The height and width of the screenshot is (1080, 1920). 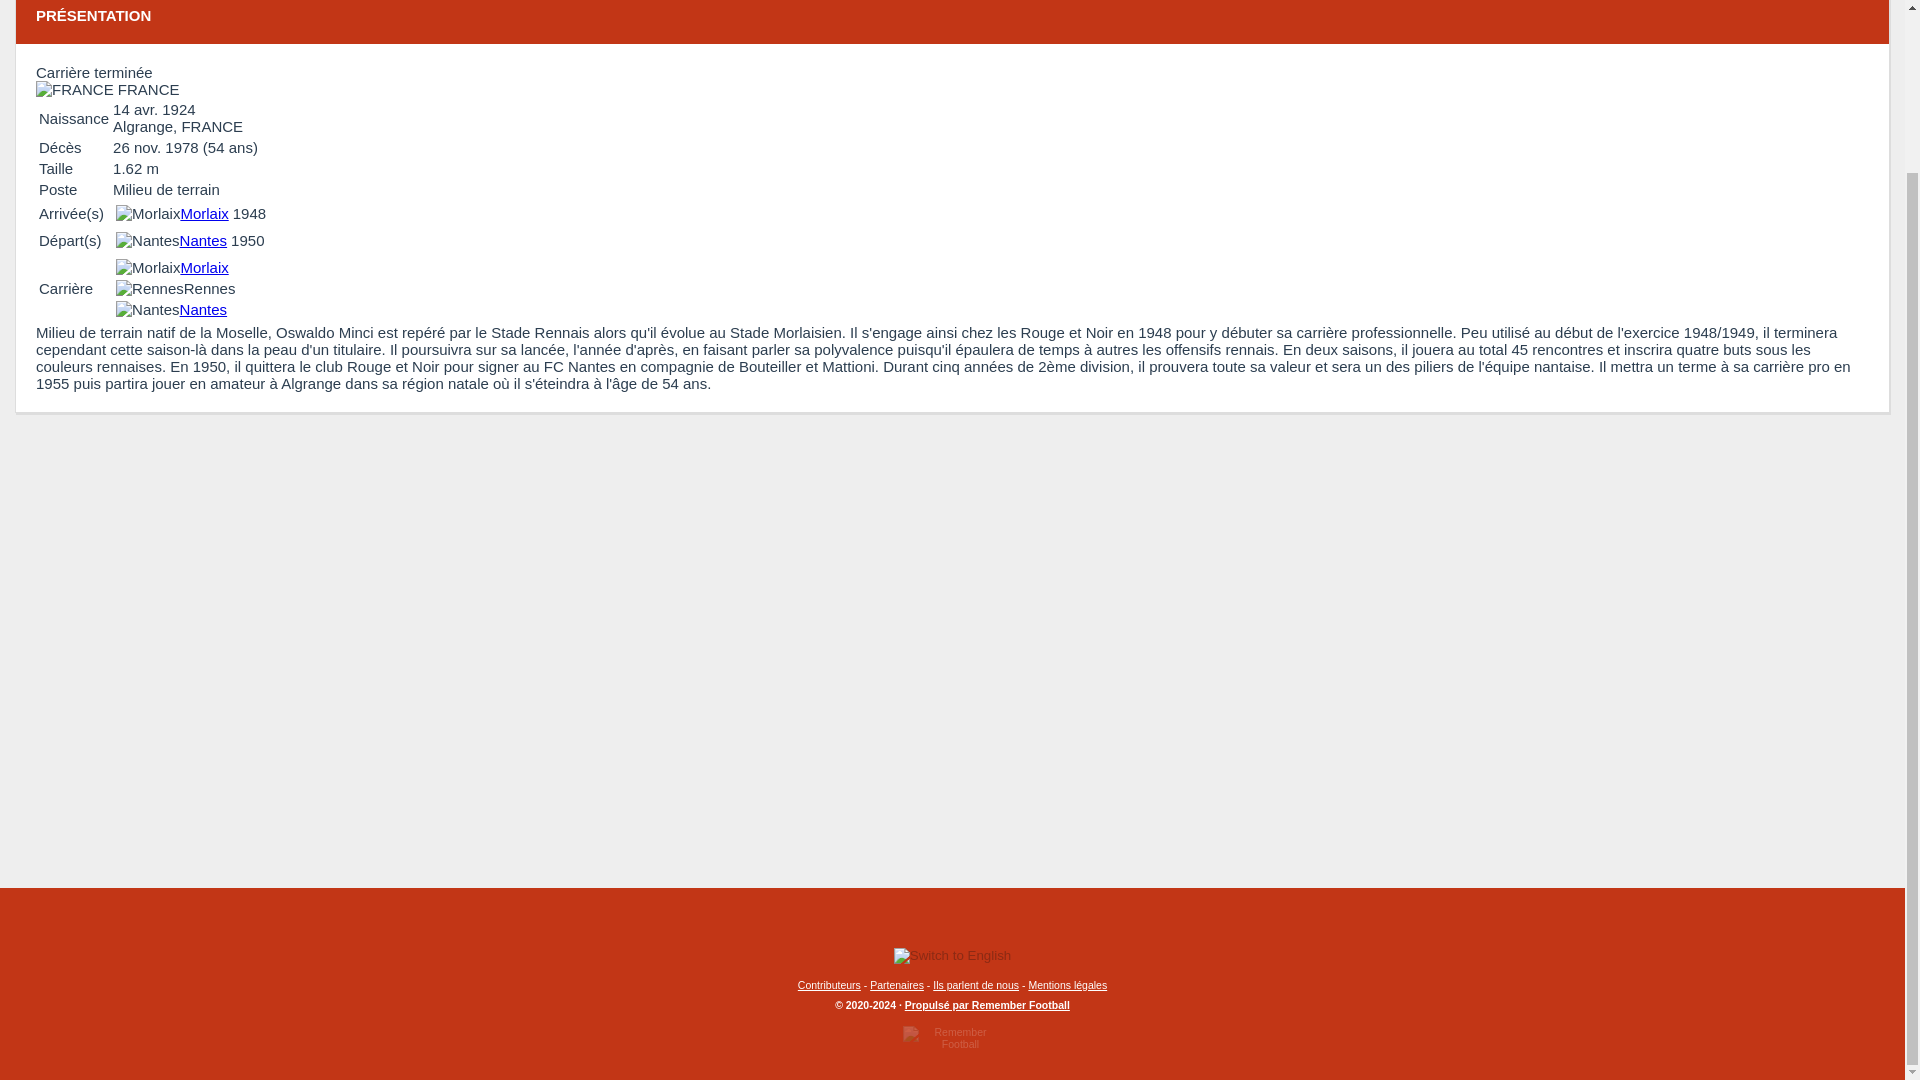 I want to click on Morlaix, so click(x=204, y=268).